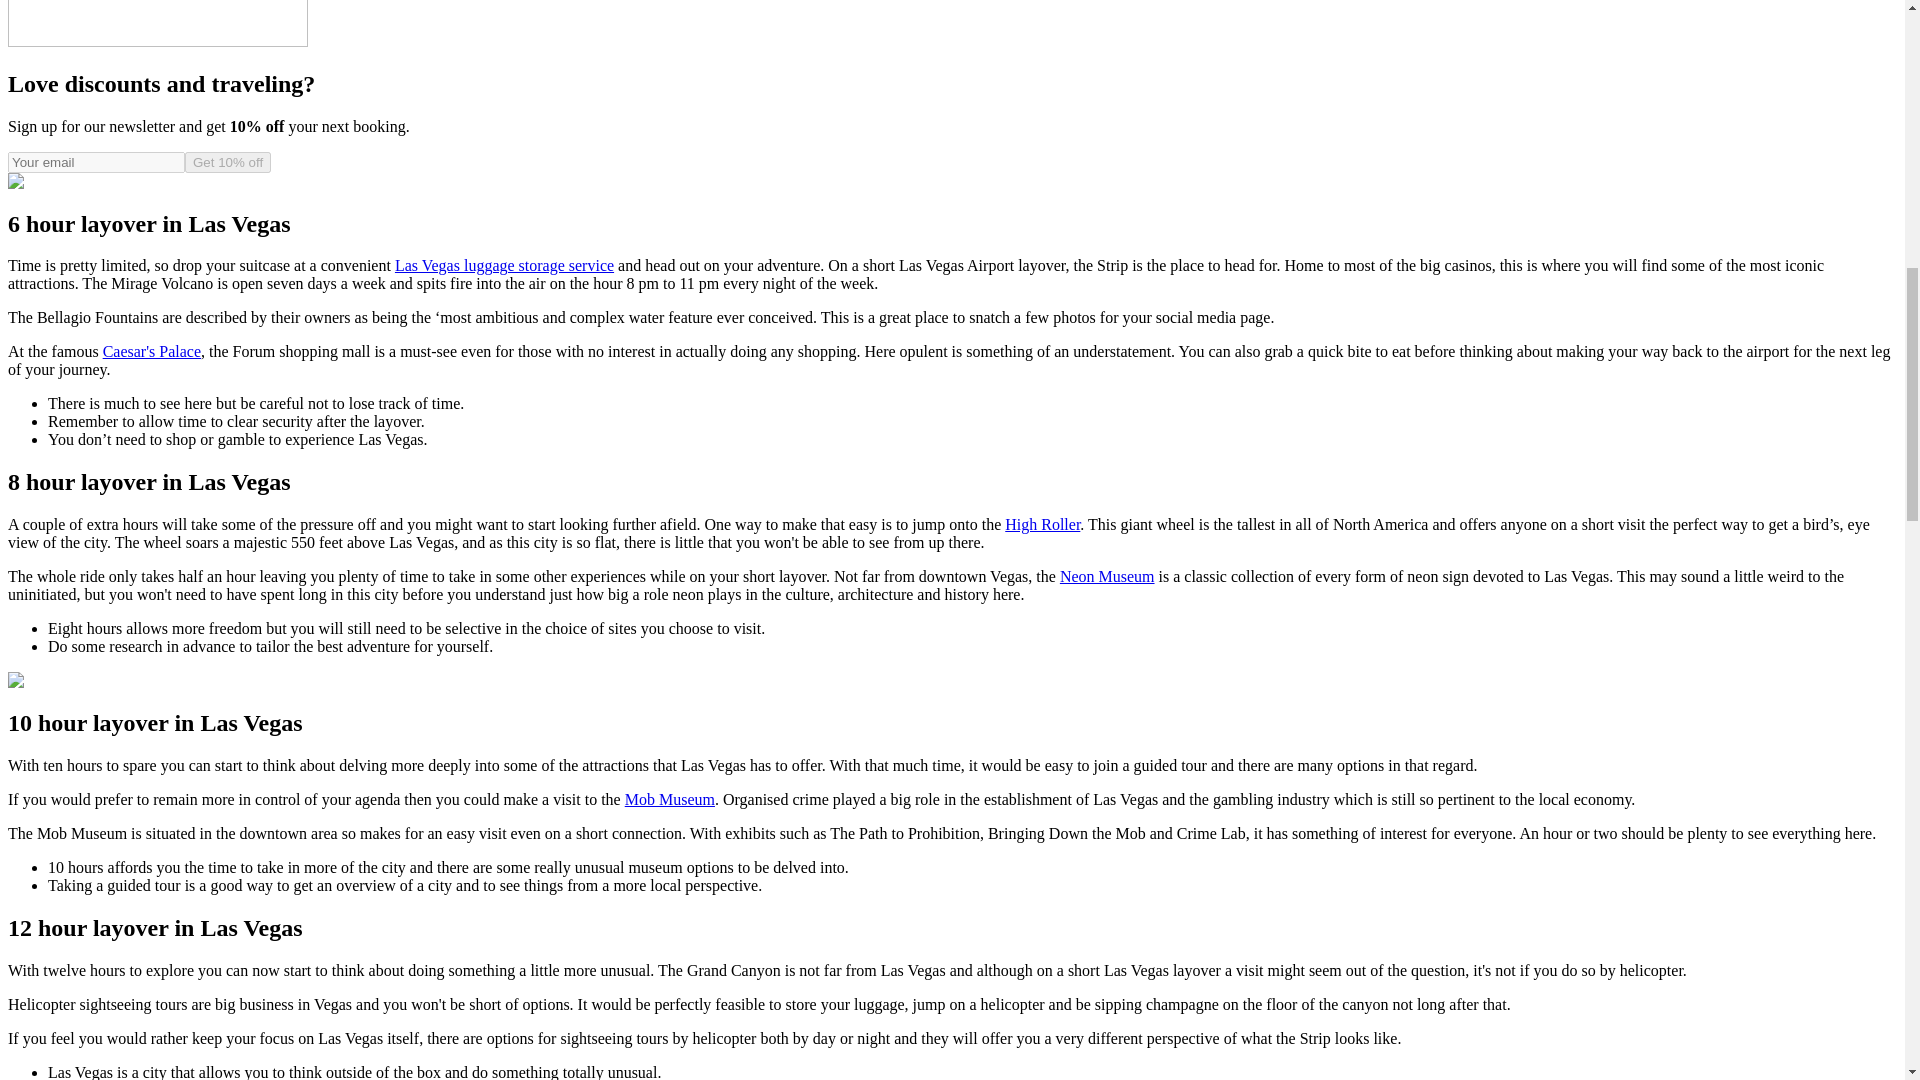 The width and height of the screenshot is (1920, 1080). I want to click on Las Vegas luggage storage service, so click(504, 266).